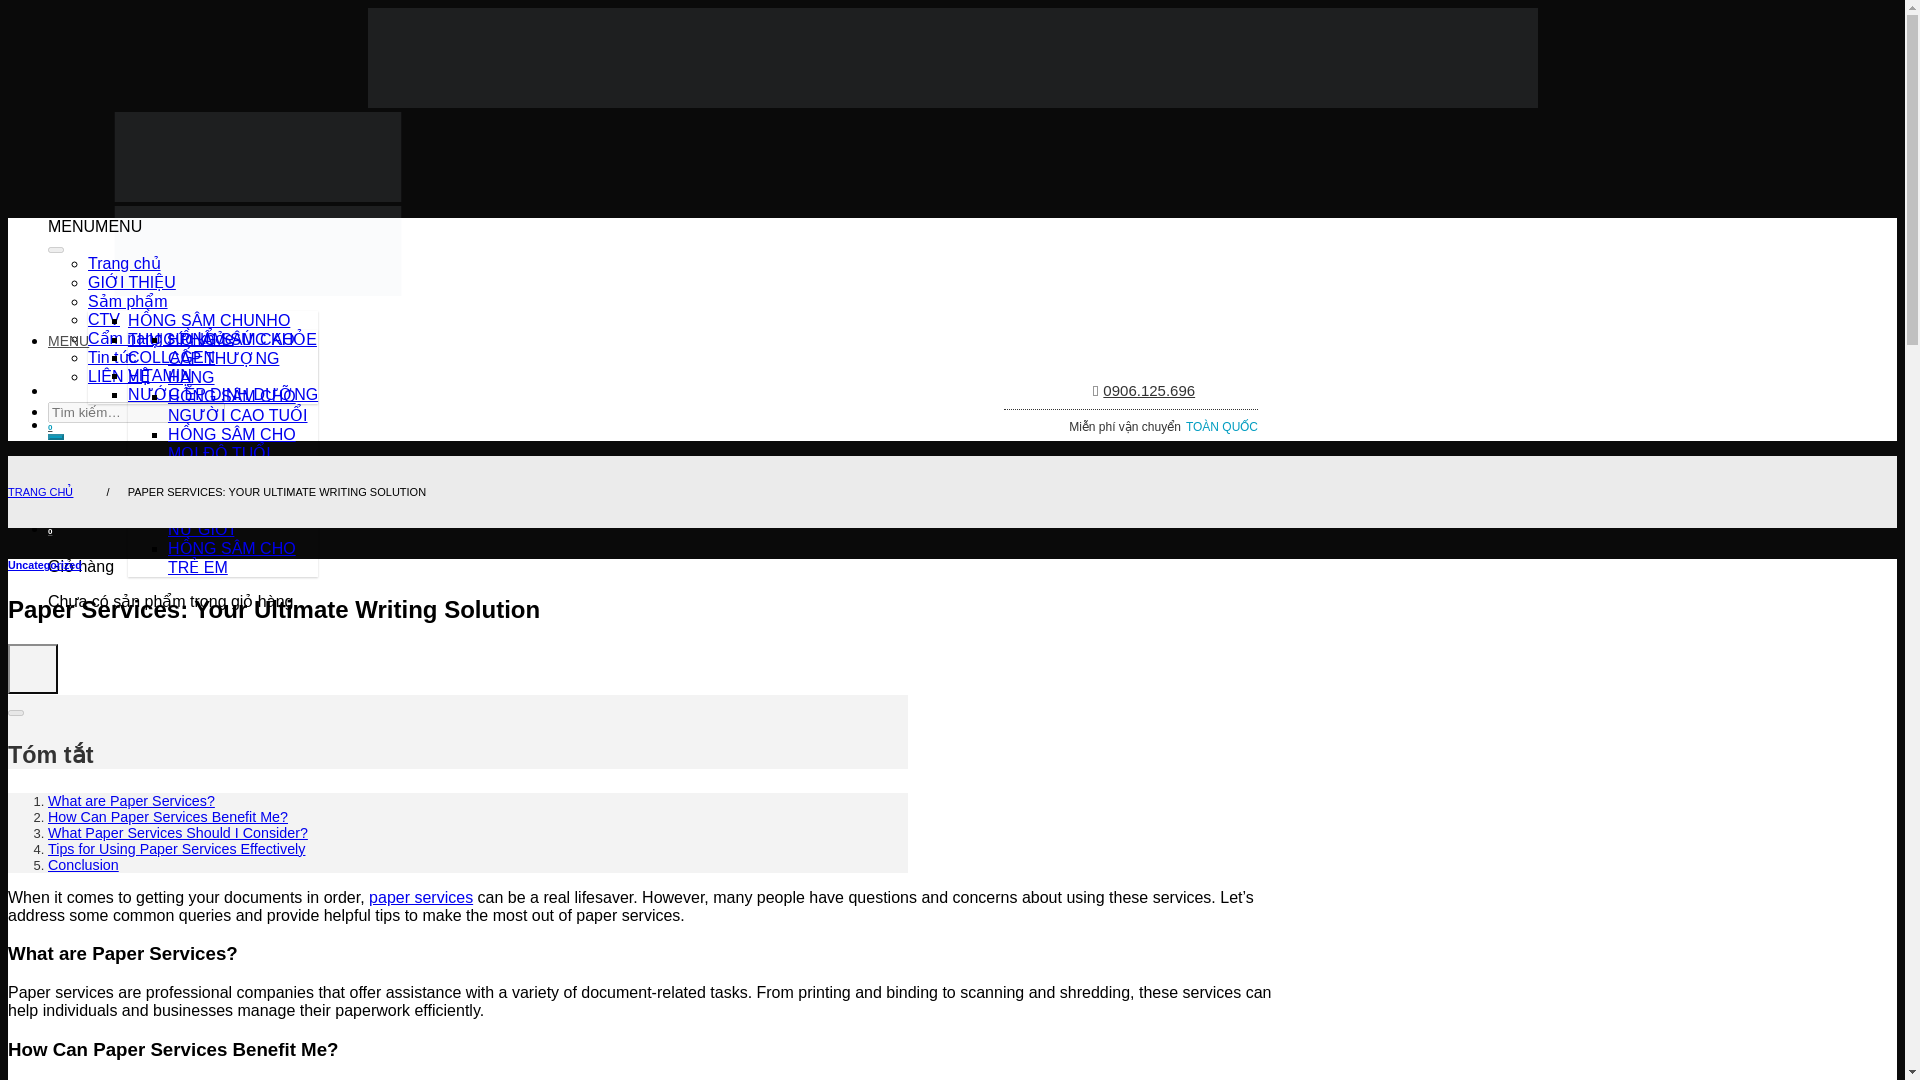  What do you see at coordinates (652, 530) in the screenshot?
I see `0` at bounding box center [652, 530].